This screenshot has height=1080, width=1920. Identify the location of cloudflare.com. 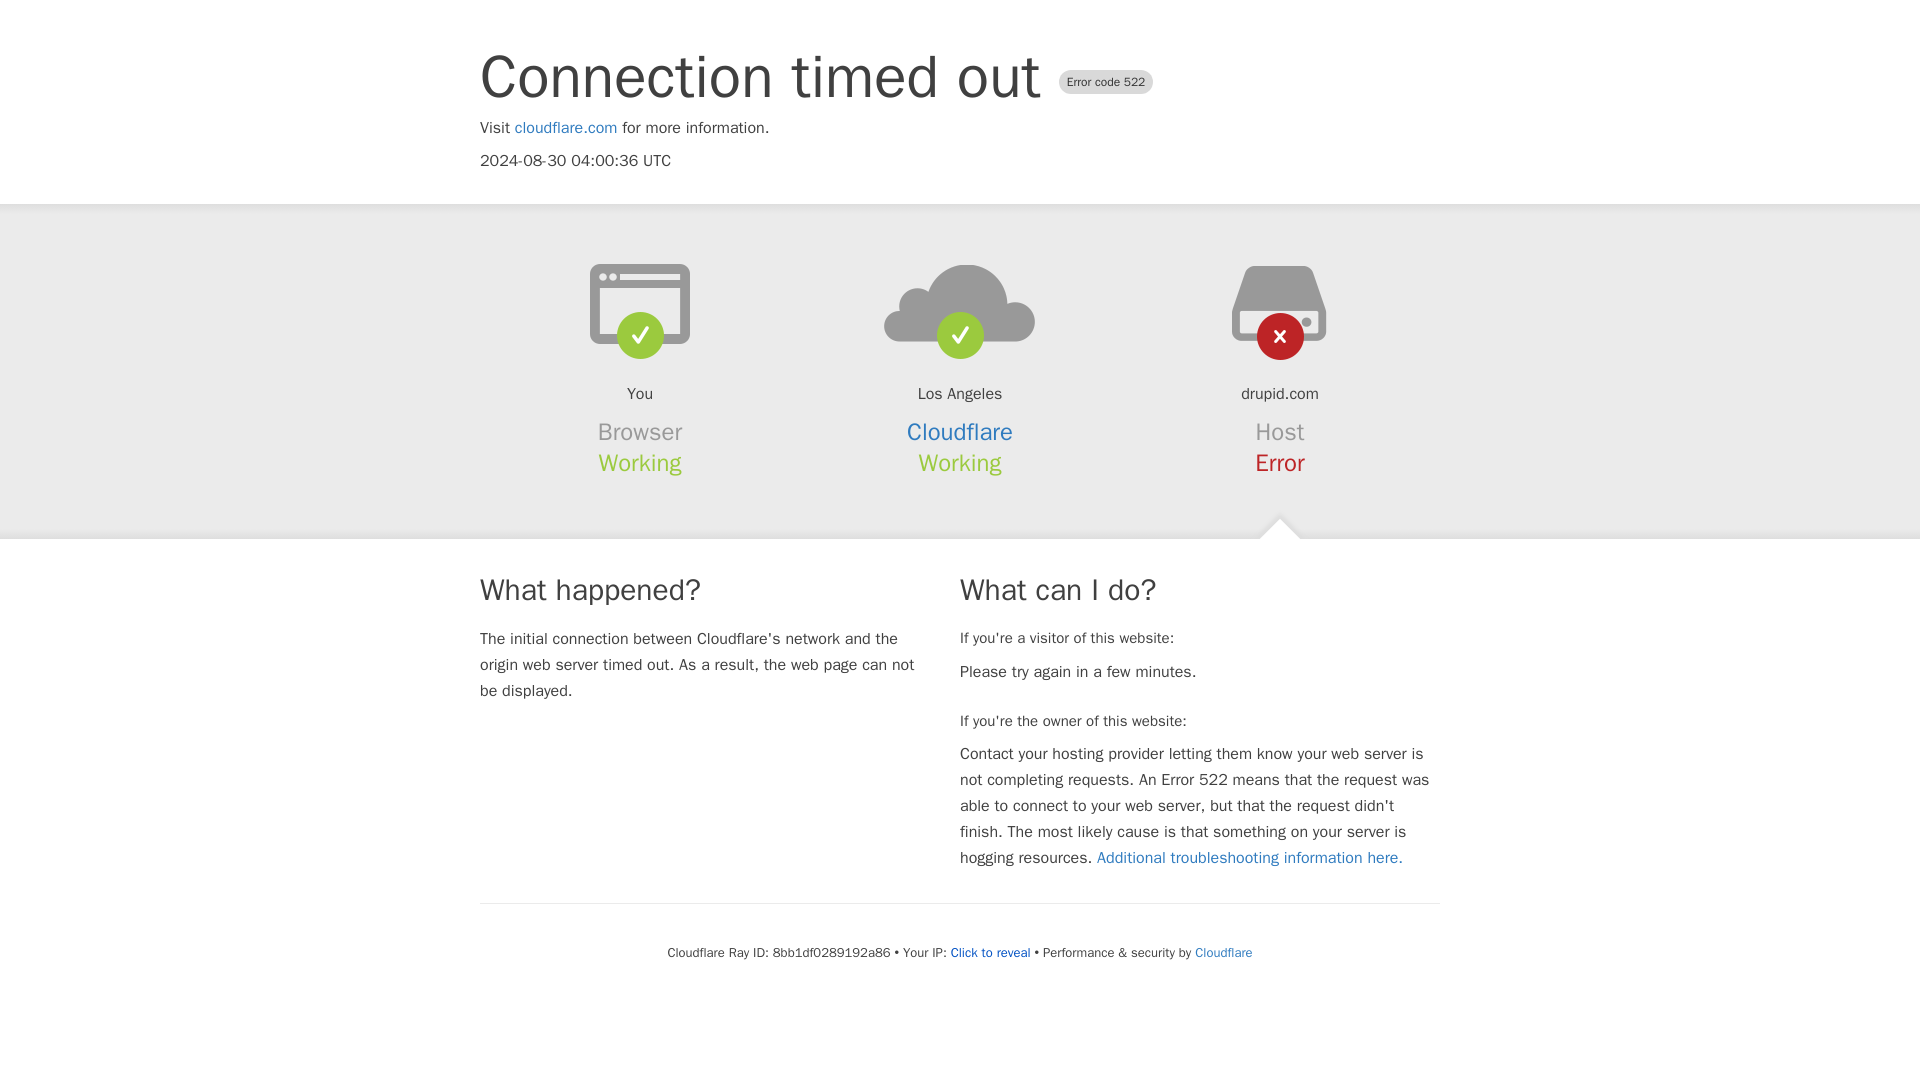
(566, 128).